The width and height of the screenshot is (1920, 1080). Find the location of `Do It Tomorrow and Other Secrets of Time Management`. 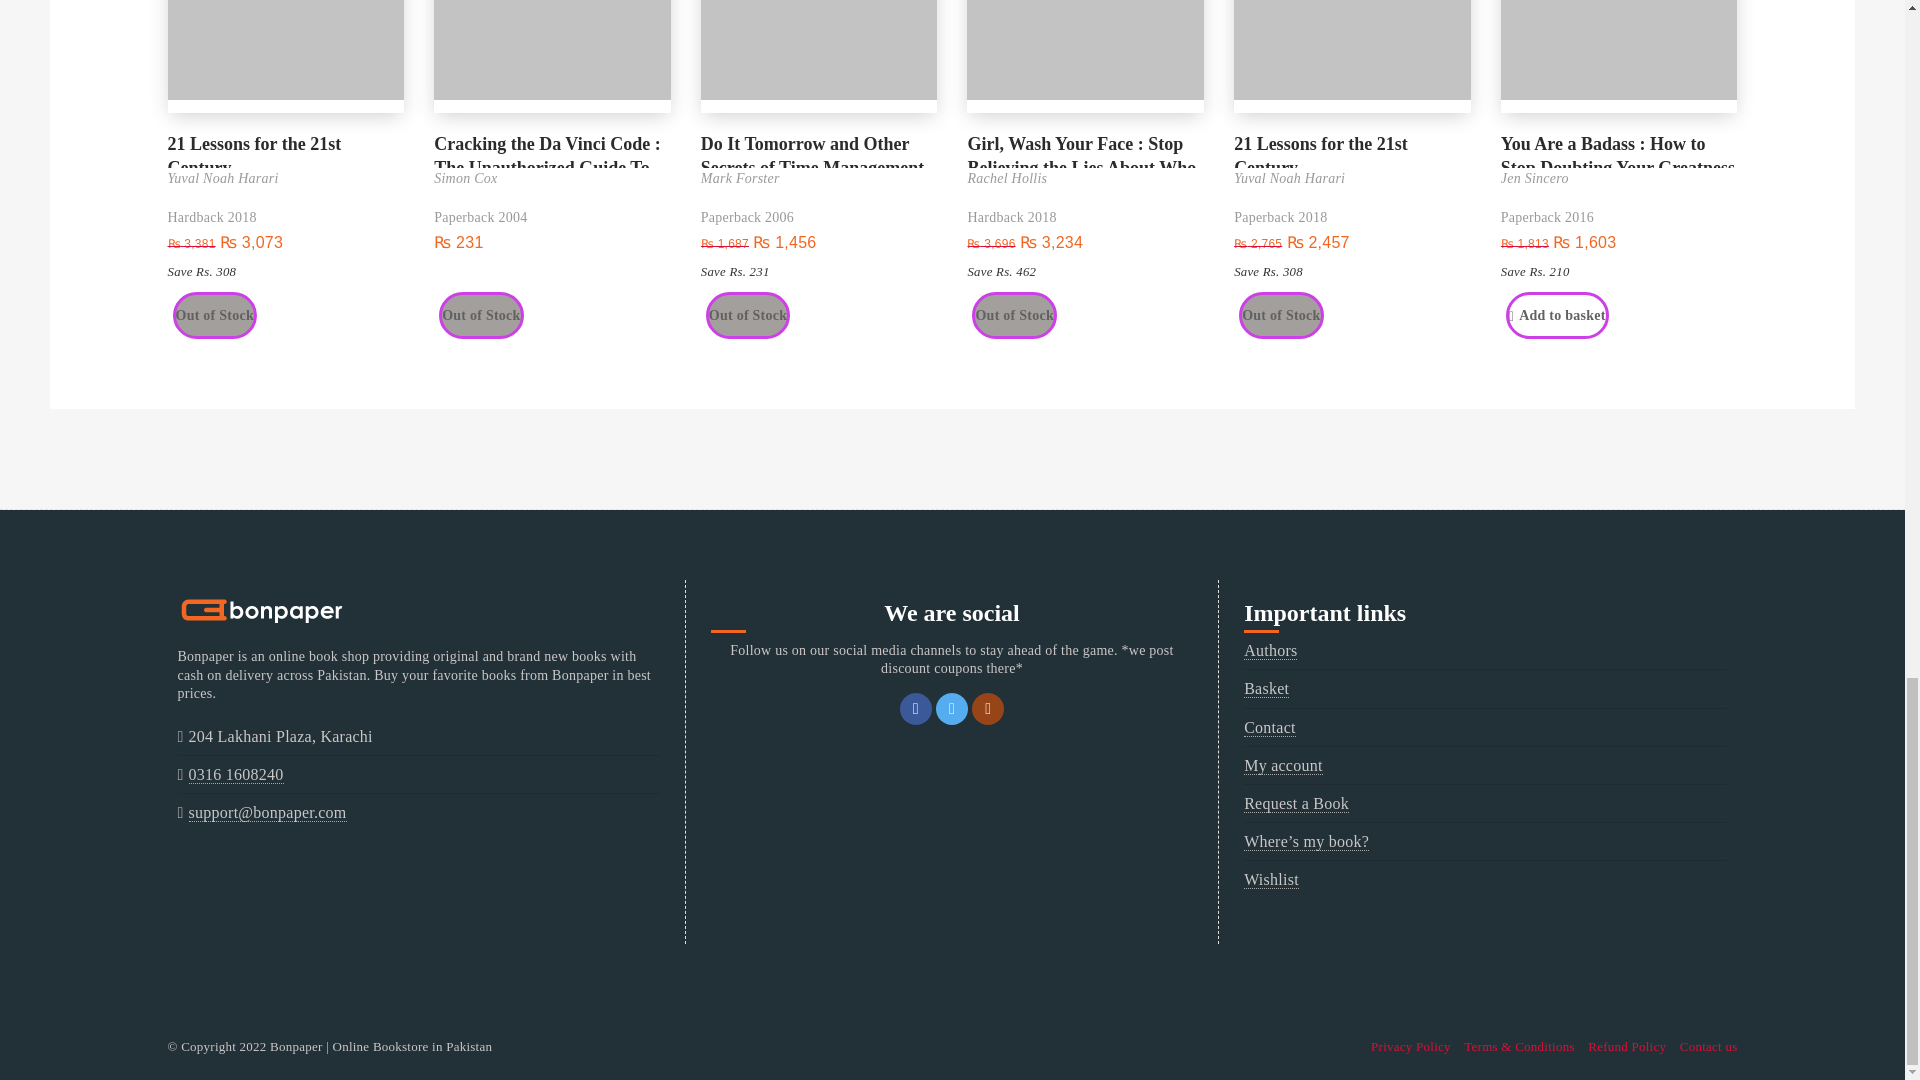

Do It Tomorrow and Other Secrets of Time Management is located at coordinates (819, 150).